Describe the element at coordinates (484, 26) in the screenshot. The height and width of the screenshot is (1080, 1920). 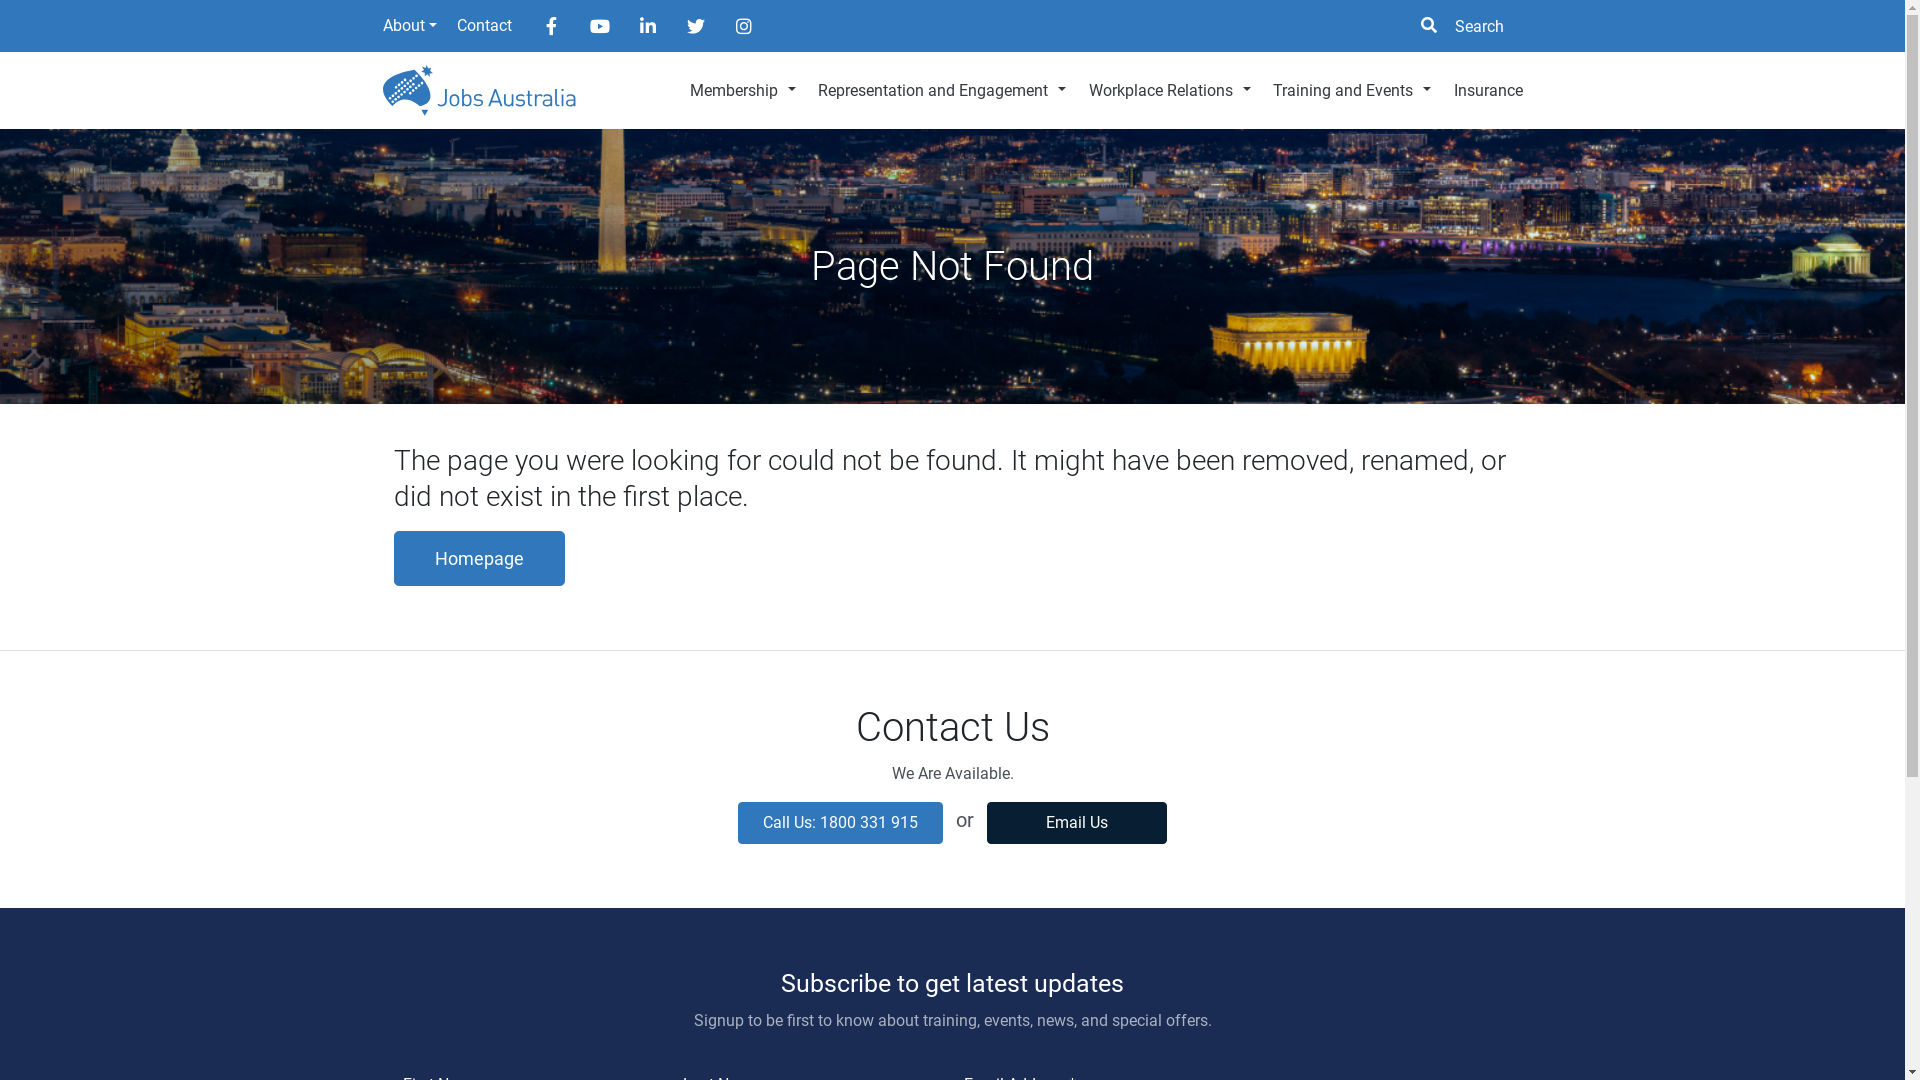
I see `Contact` at that location.